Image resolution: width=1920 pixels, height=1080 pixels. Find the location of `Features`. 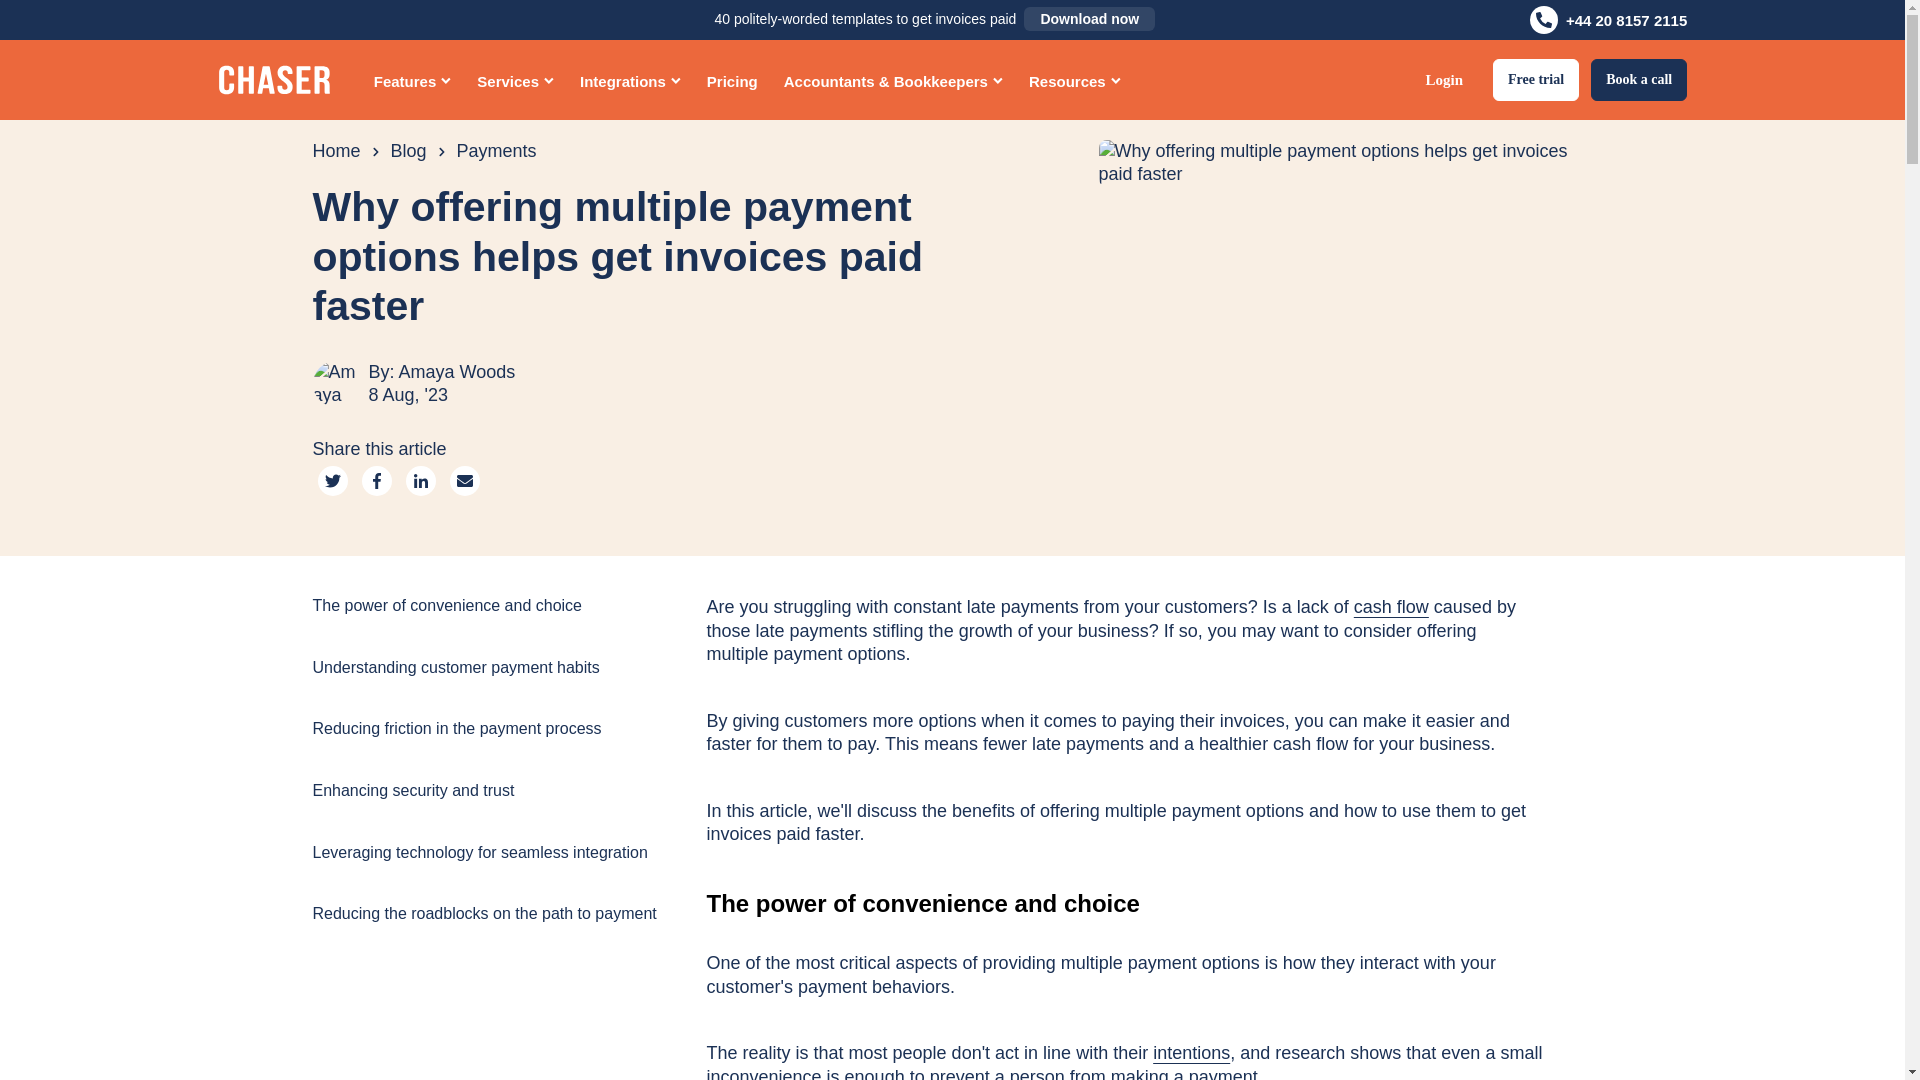

Features is located at coordinates (413, 79).